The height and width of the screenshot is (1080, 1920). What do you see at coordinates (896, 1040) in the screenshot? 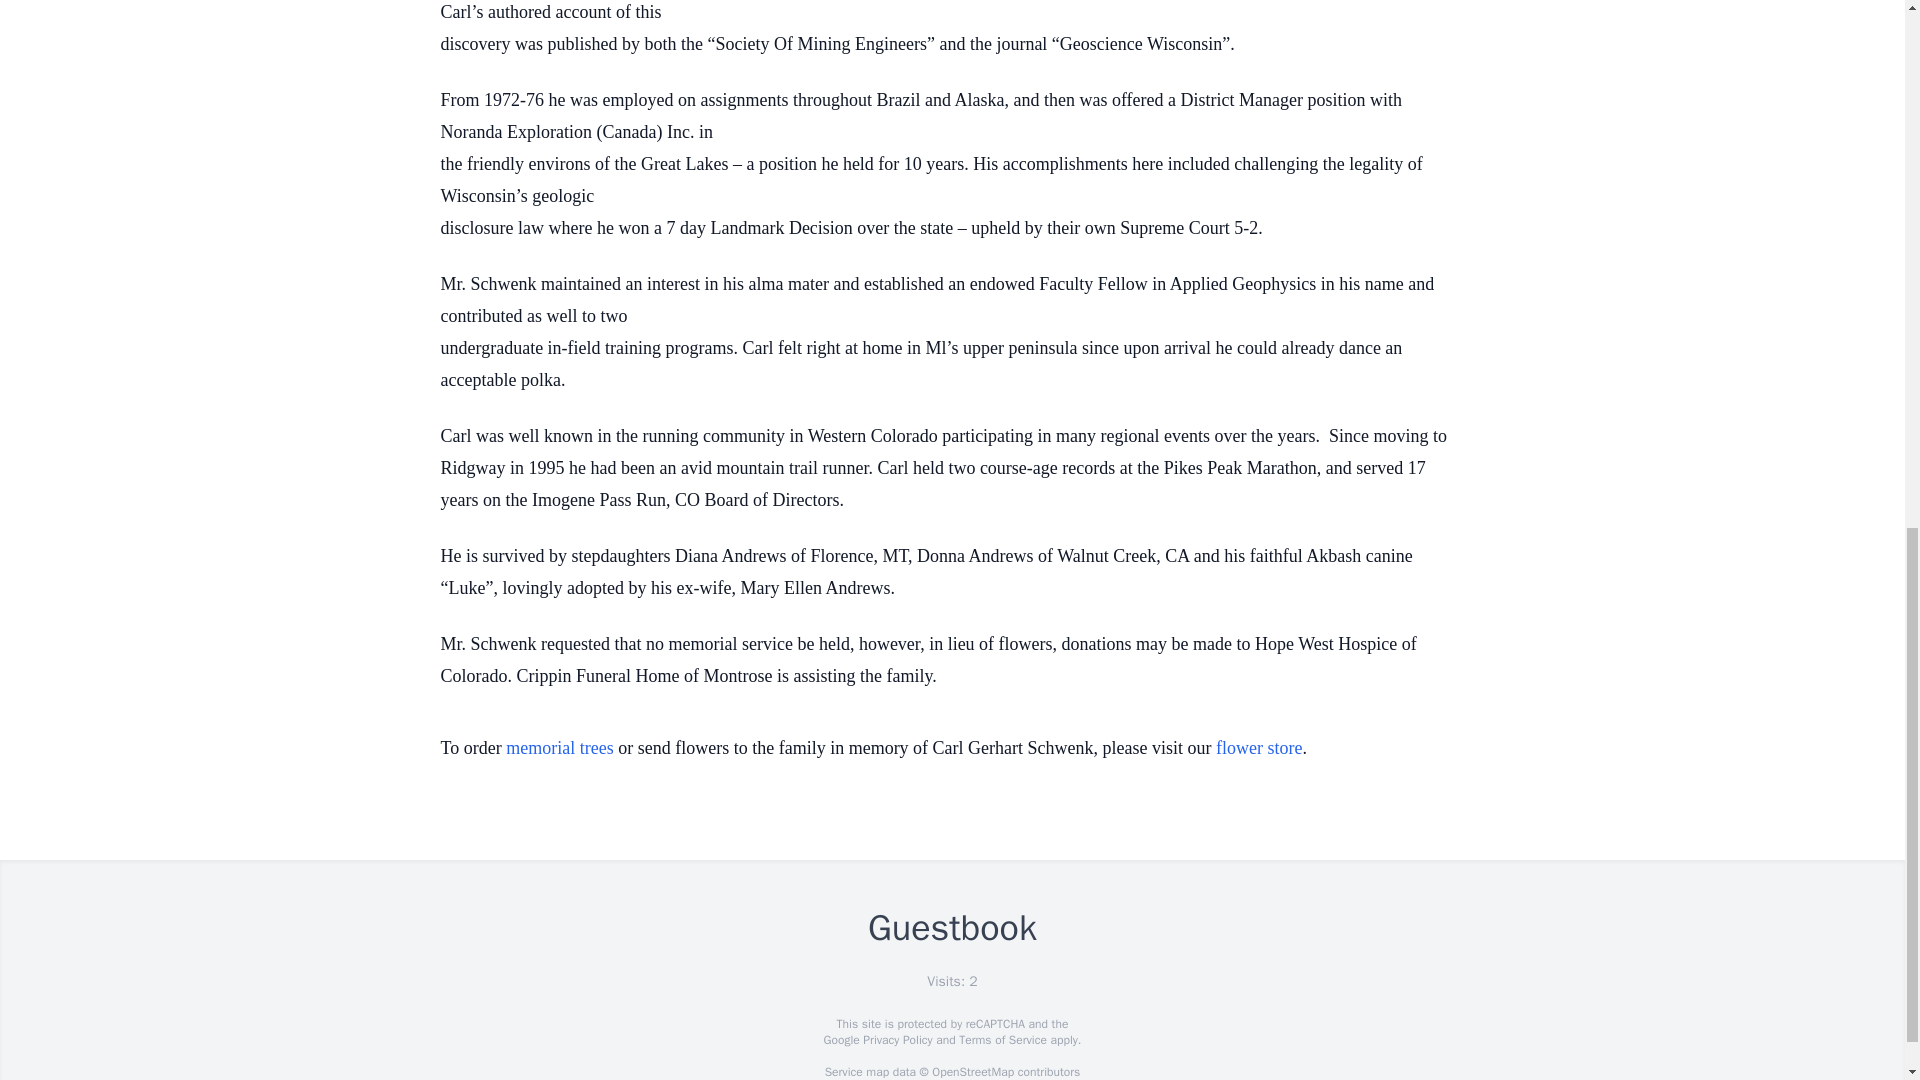
I see `Privacy Policy` at bounding box center [896, 1040].